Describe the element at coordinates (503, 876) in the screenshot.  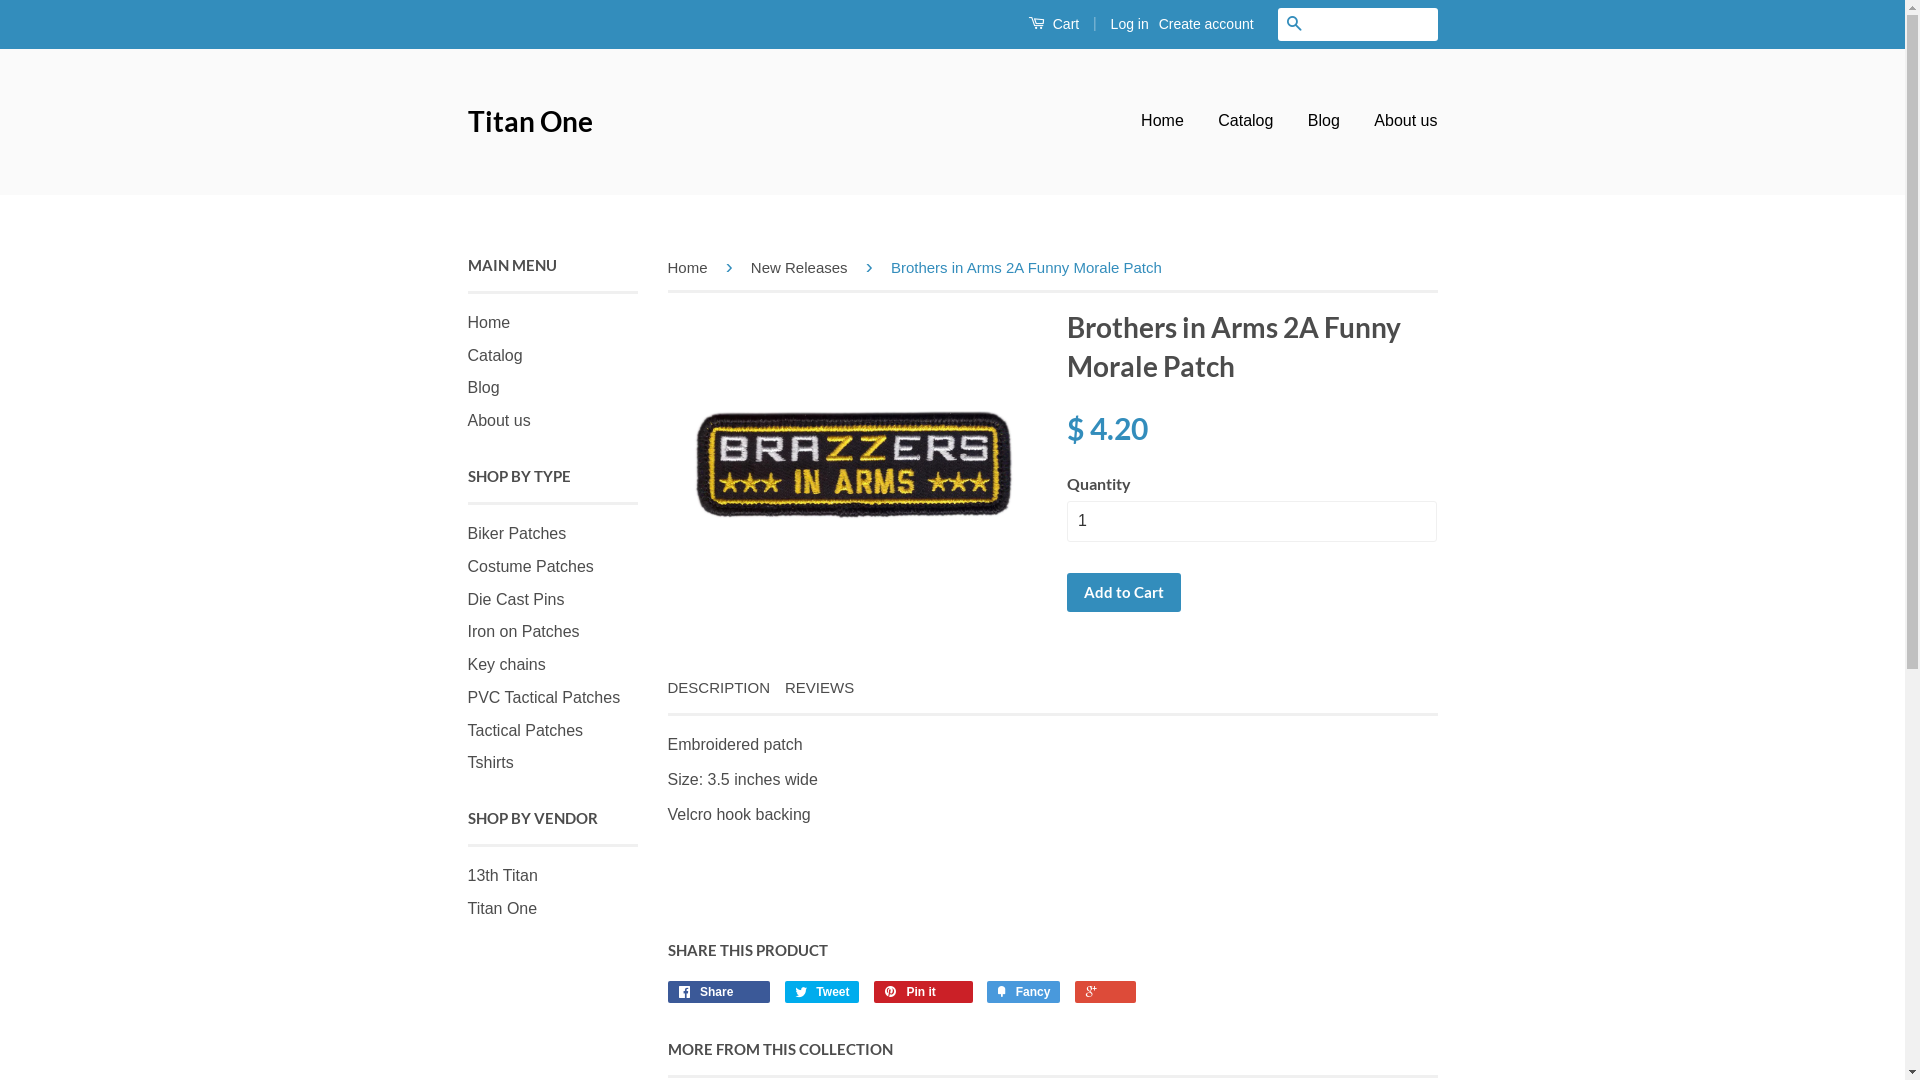
I see `13th Titan` at that location.